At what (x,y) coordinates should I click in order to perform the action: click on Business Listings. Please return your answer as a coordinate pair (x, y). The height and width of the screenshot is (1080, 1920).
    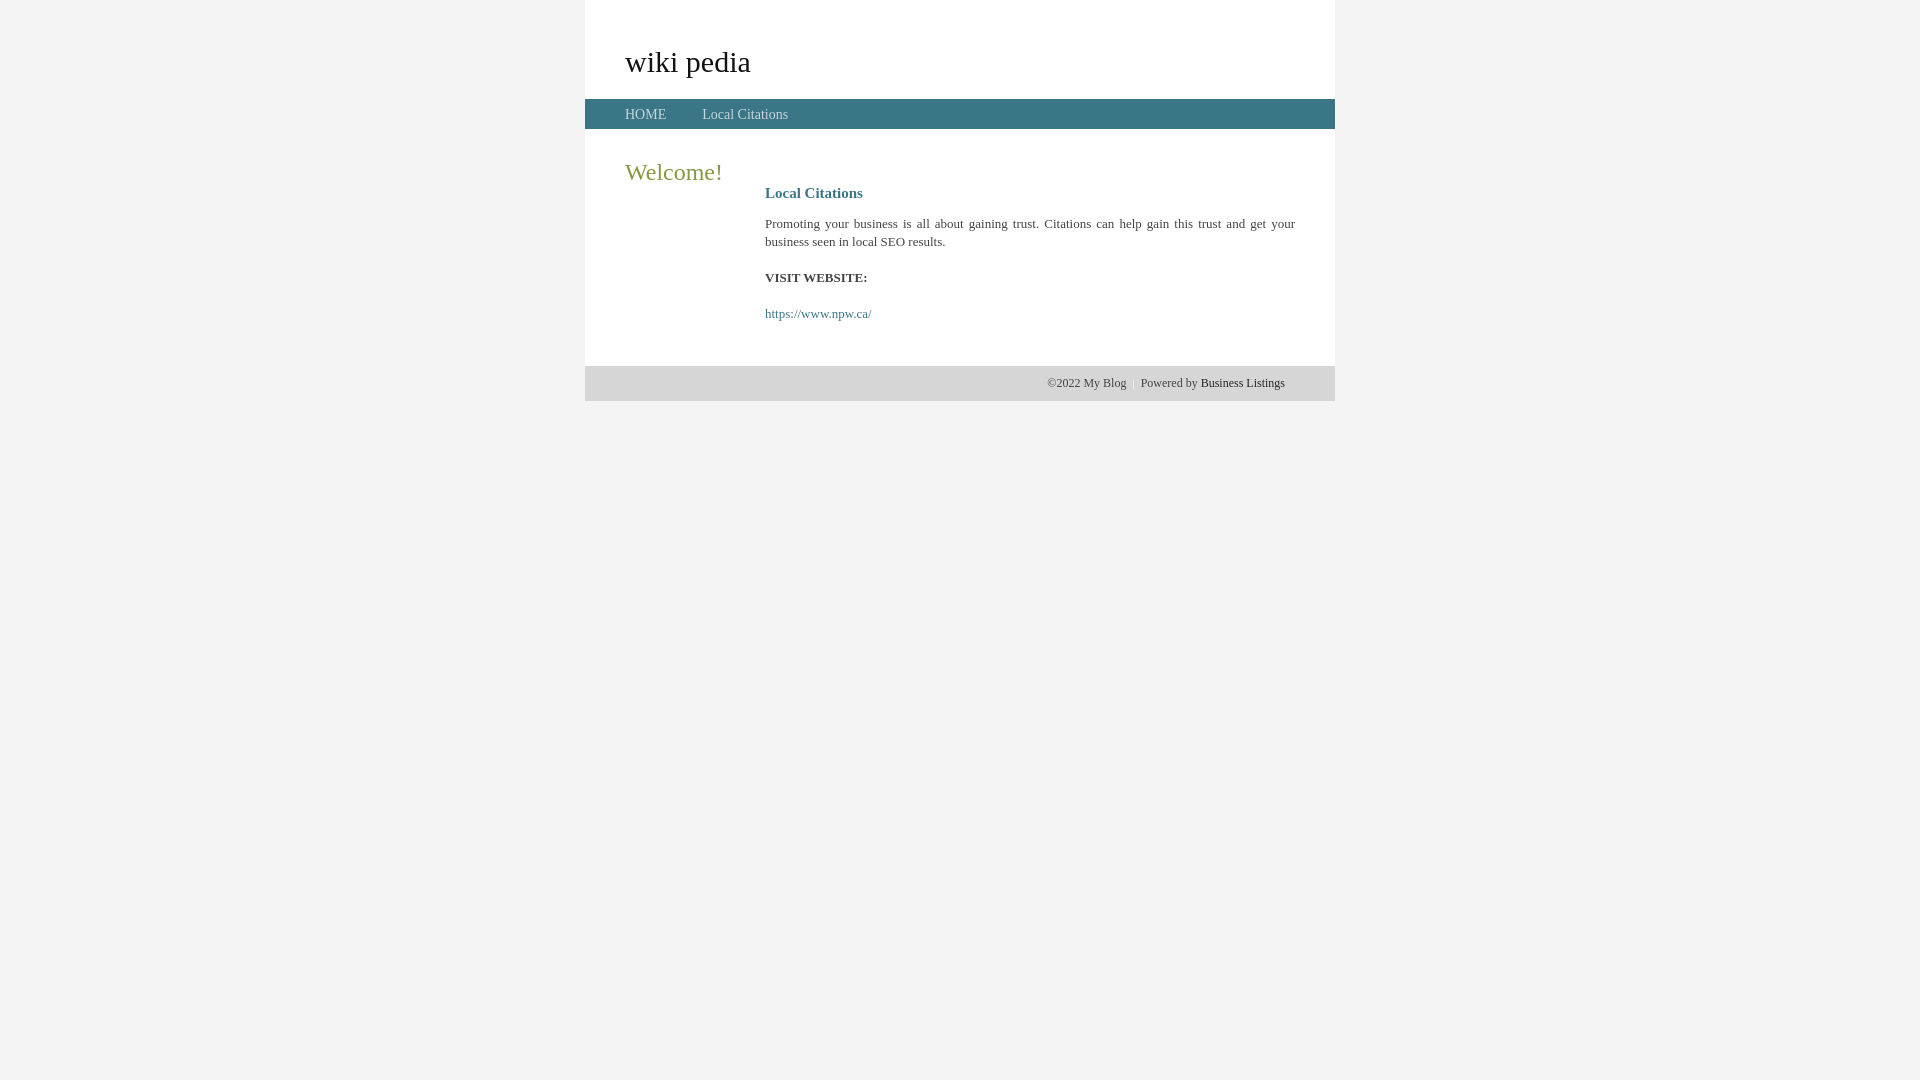
    Looking at the image, I should click on (1243, 383).